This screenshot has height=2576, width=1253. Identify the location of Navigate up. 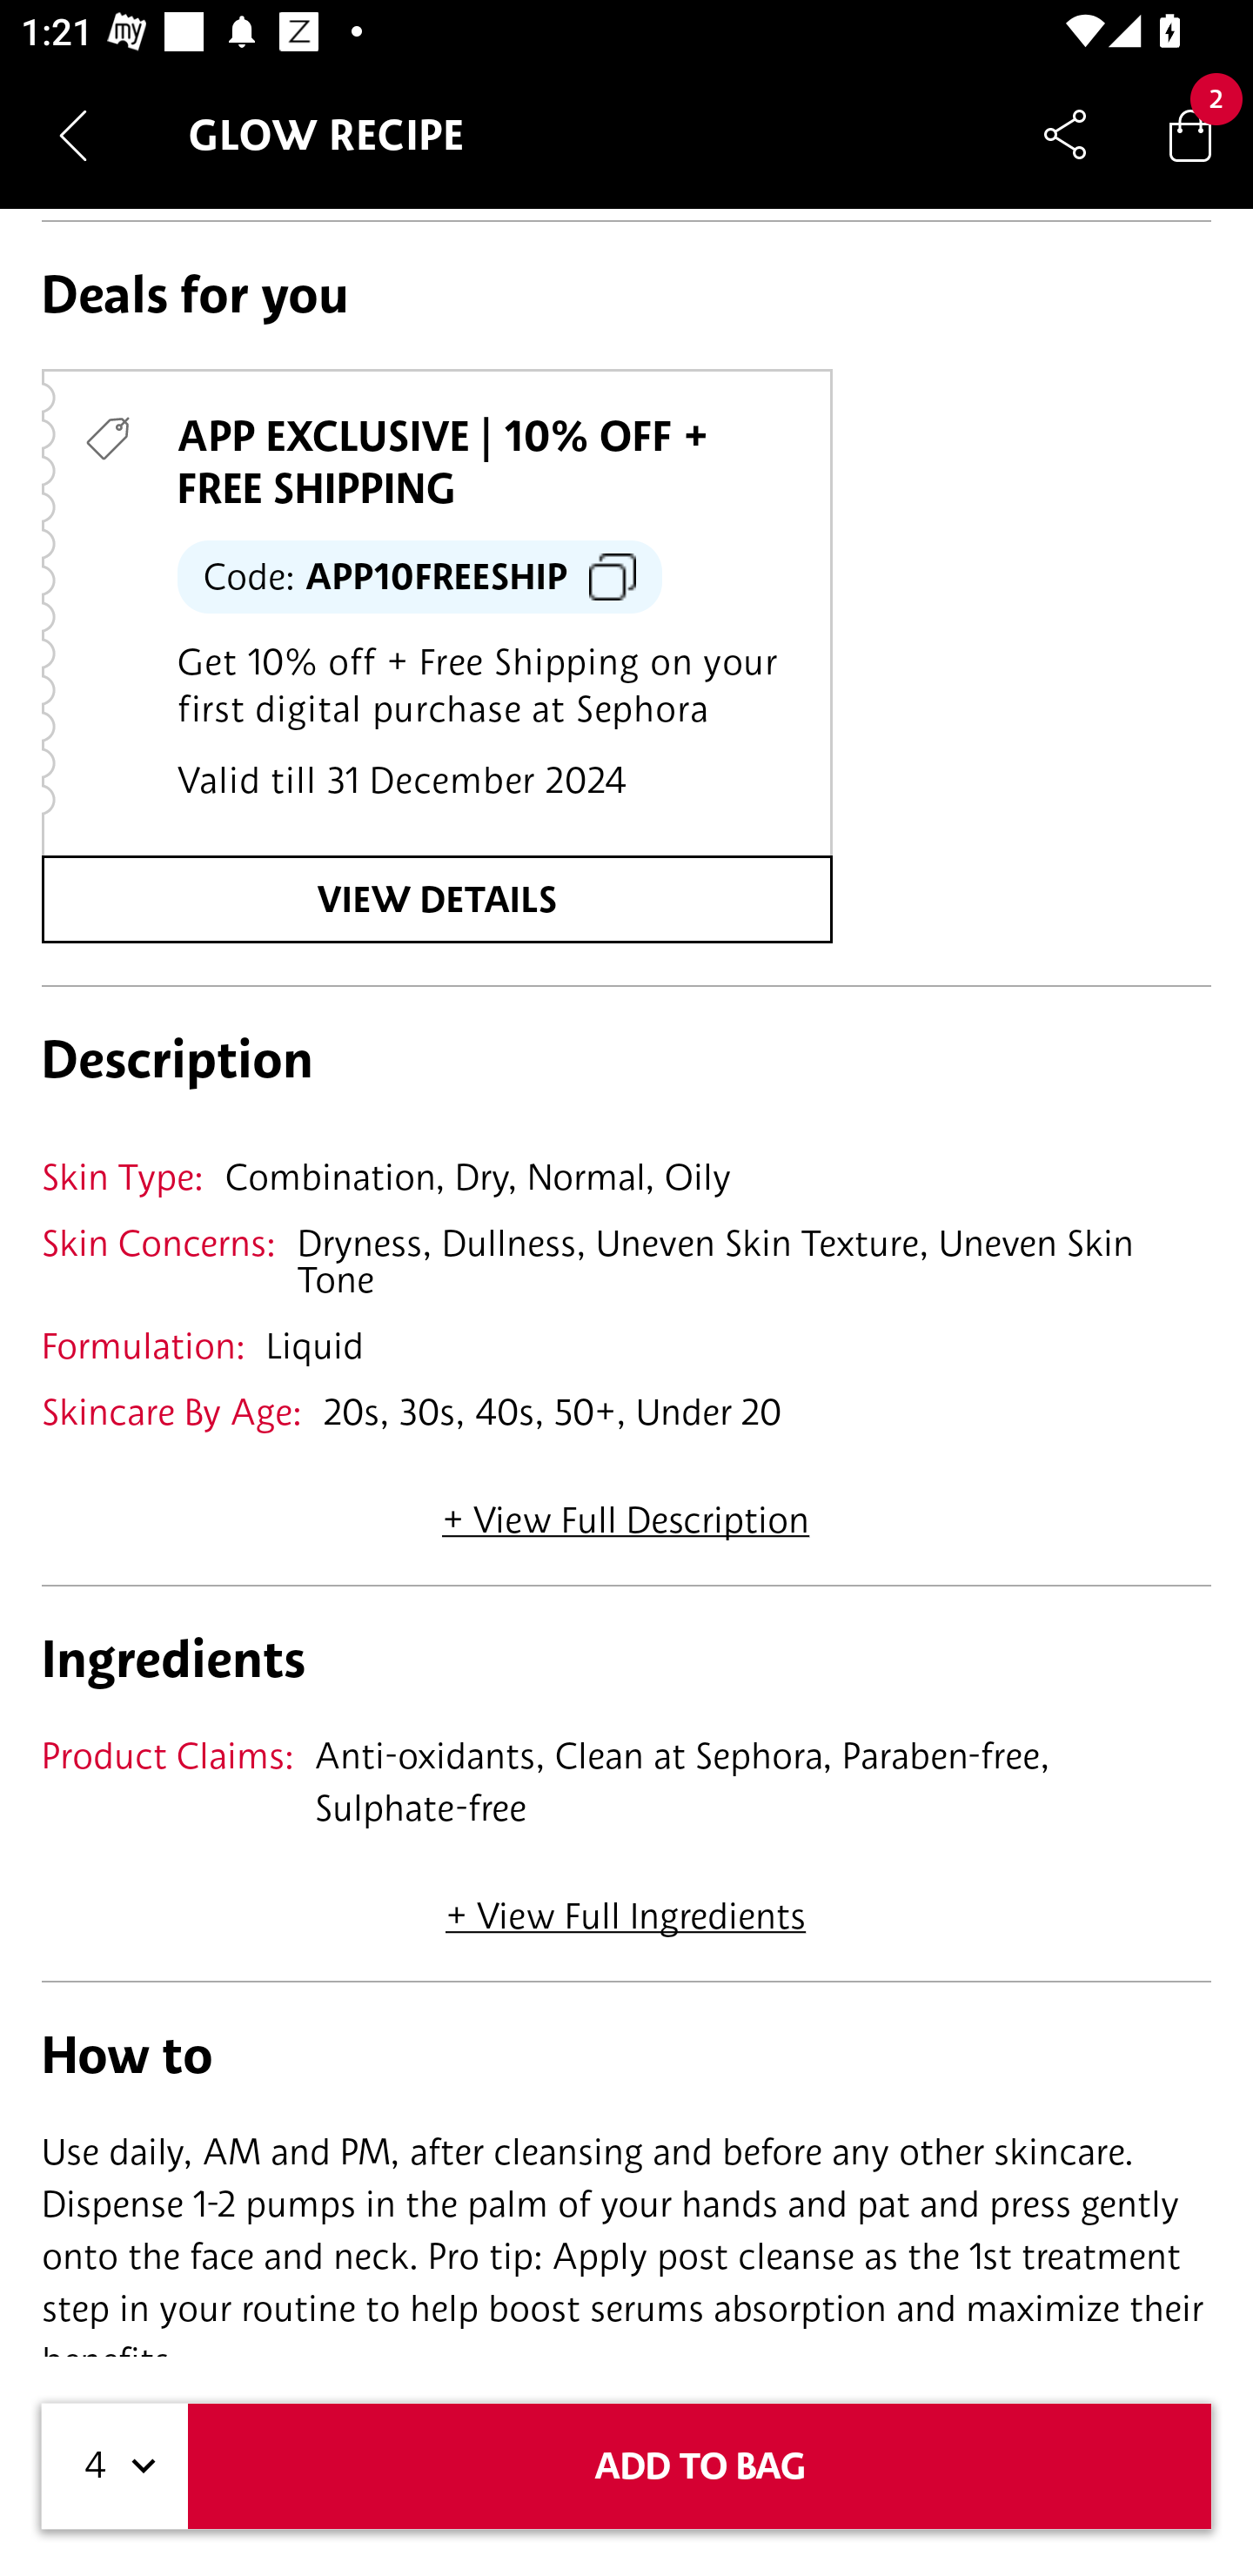
(73, 135).